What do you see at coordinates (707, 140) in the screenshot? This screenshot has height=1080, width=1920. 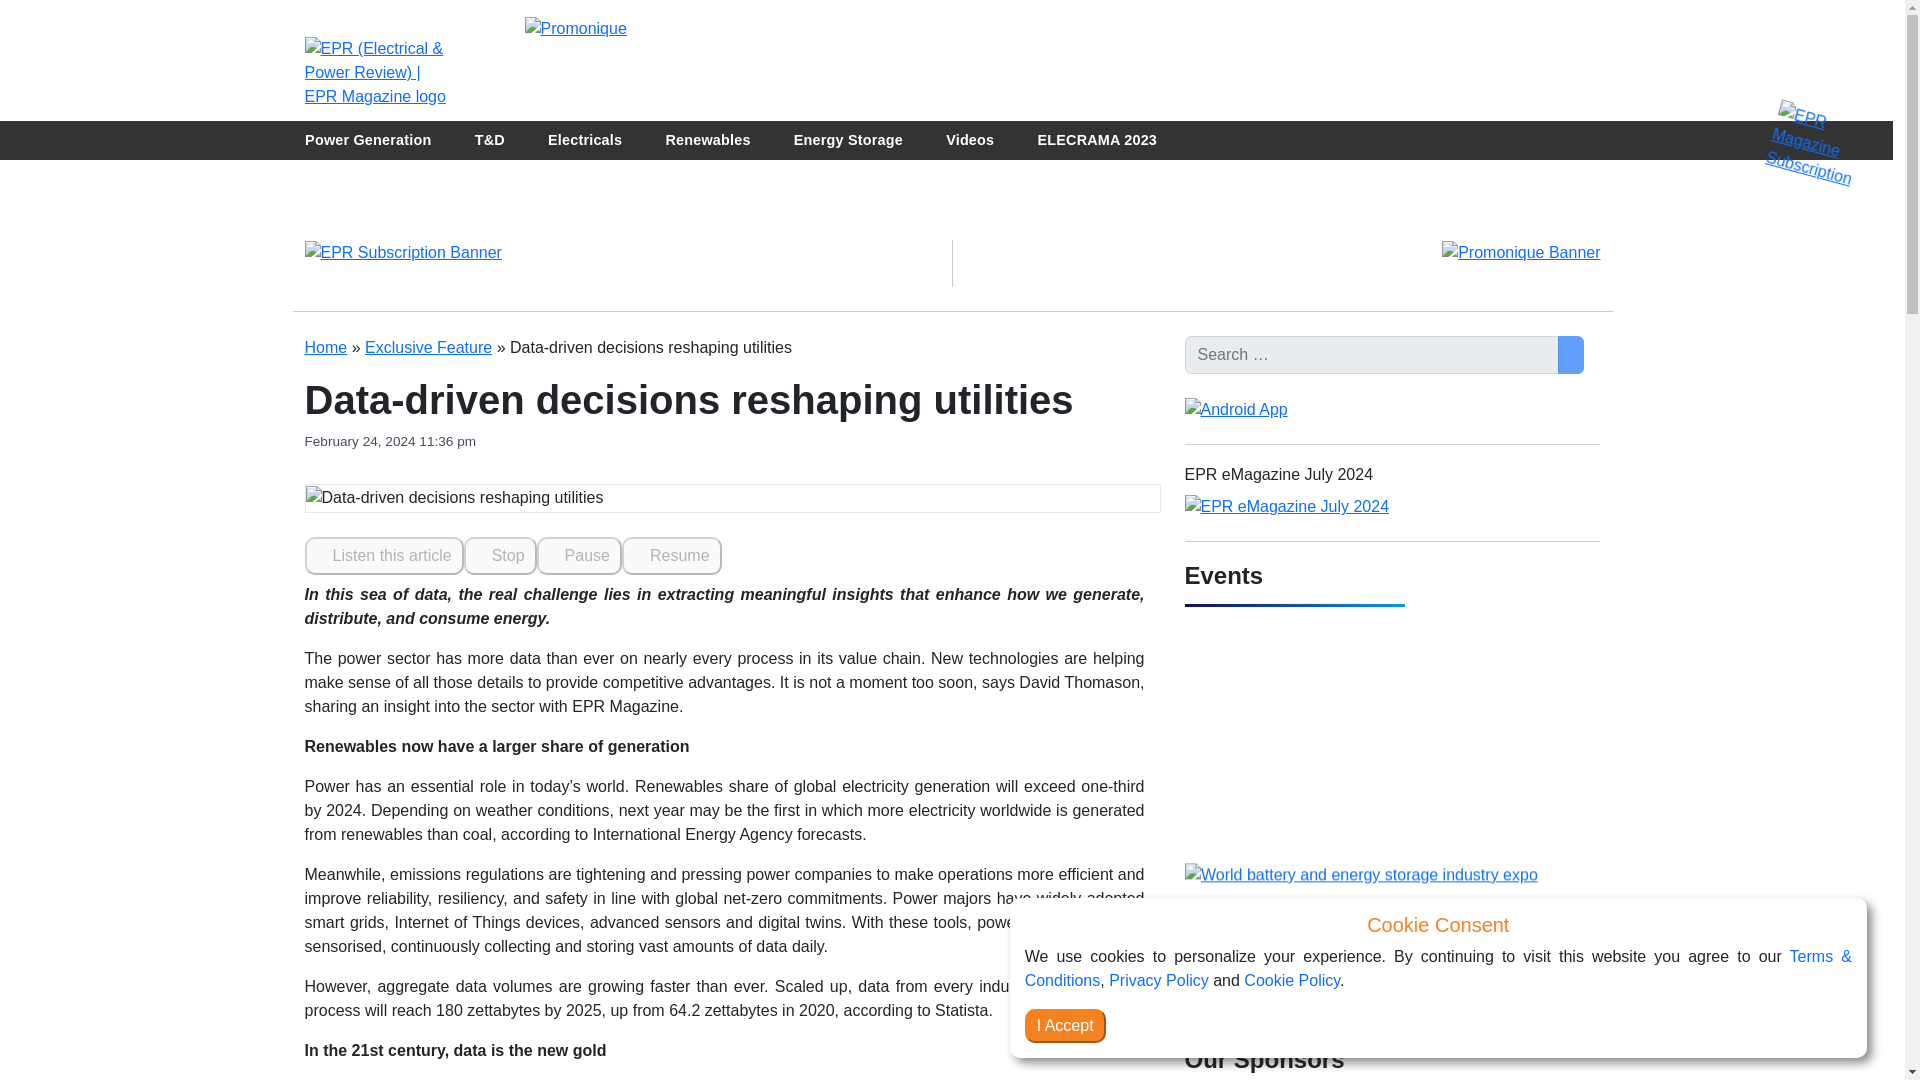 I see `Renewables` at bounding box center [707, 140].